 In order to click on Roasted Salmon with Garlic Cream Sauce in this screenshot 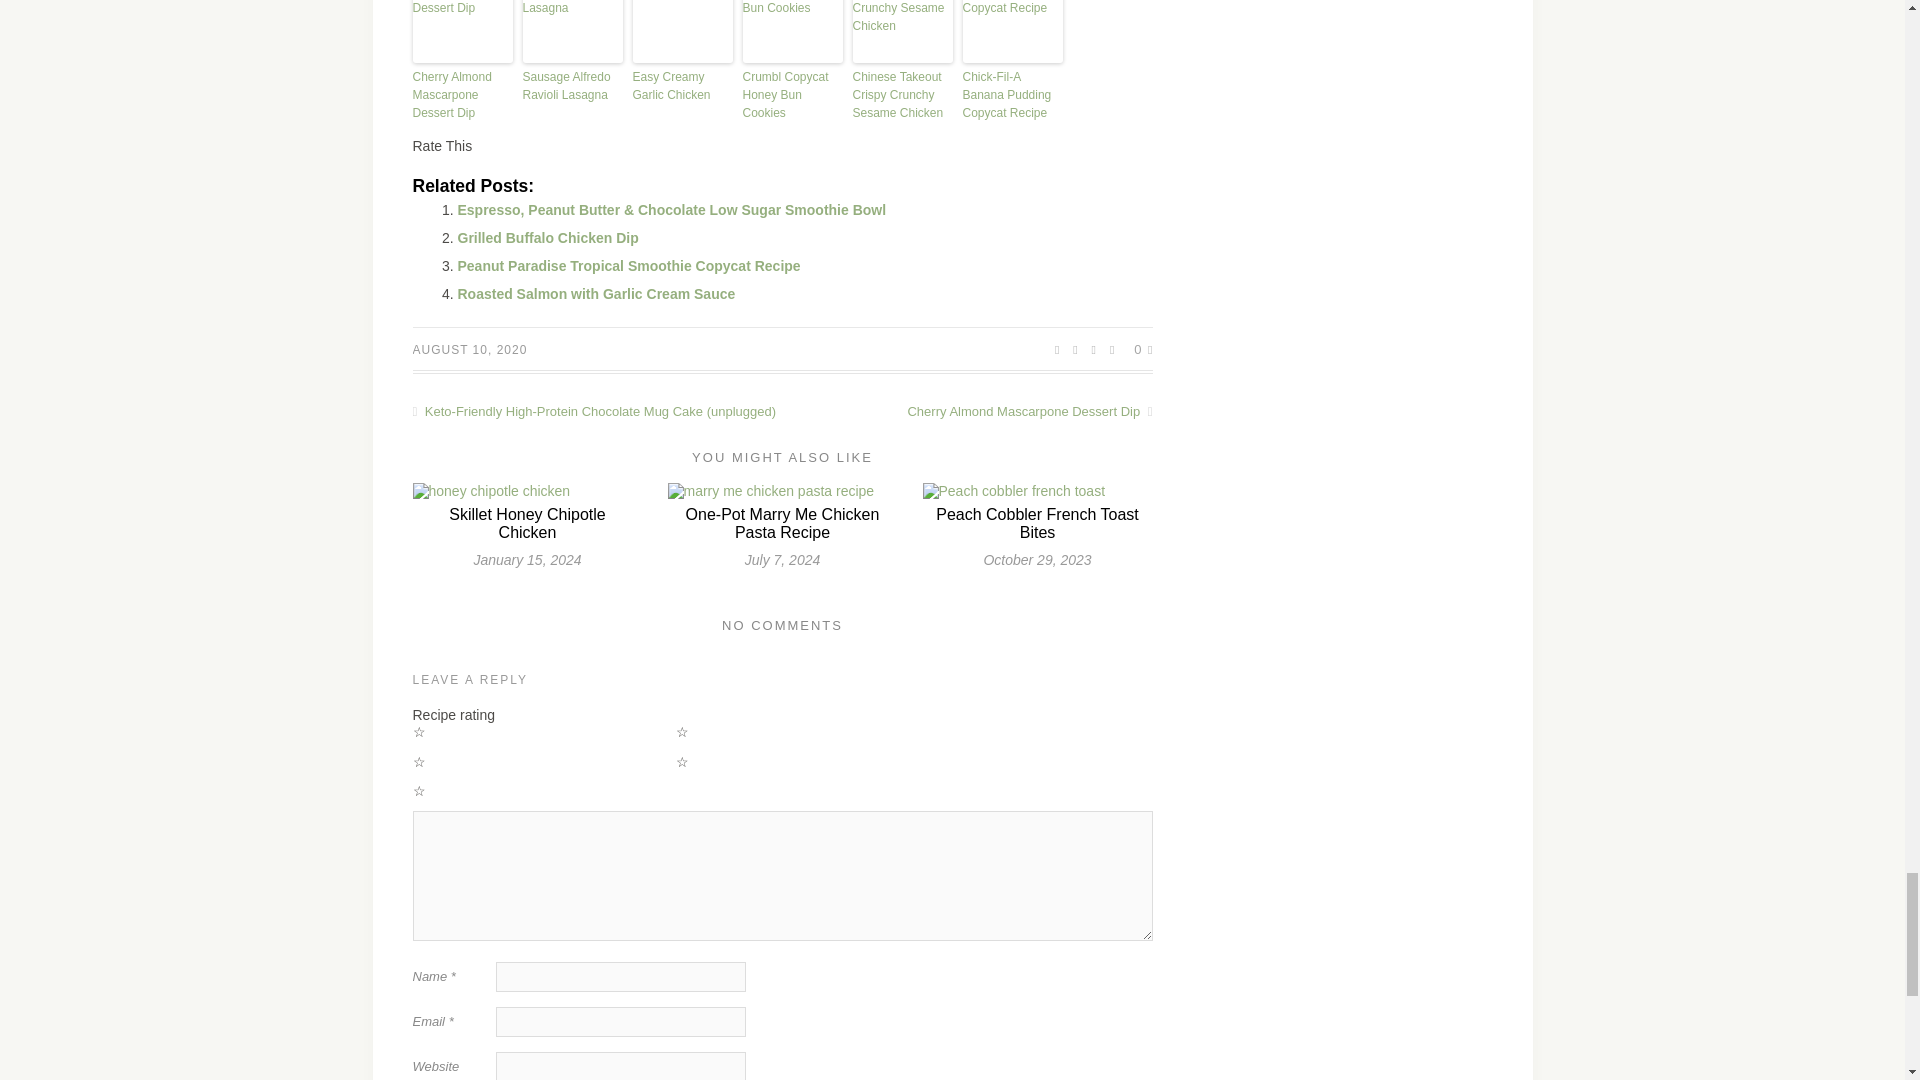, I will do `click(596, 294)`.